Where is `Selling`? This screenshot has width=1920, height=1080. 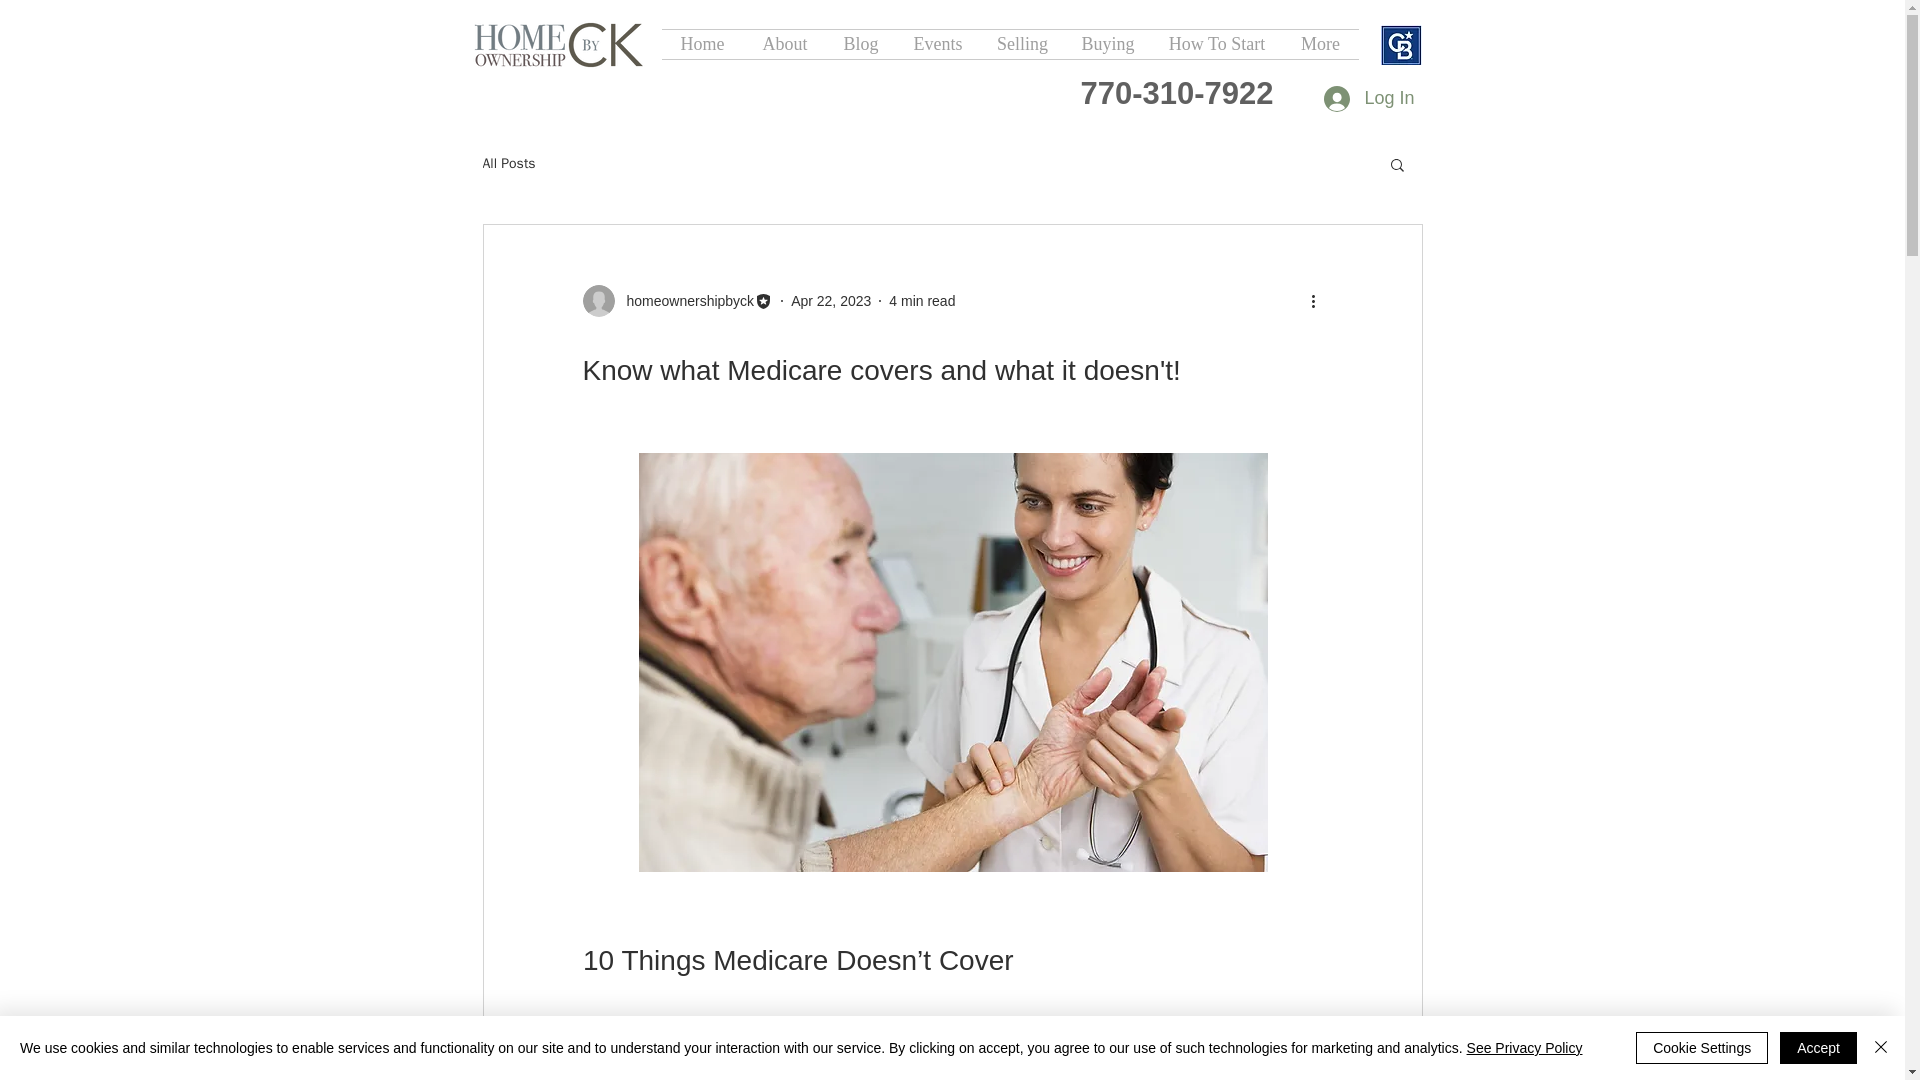
Selling is located at coordinates (1021, 44).